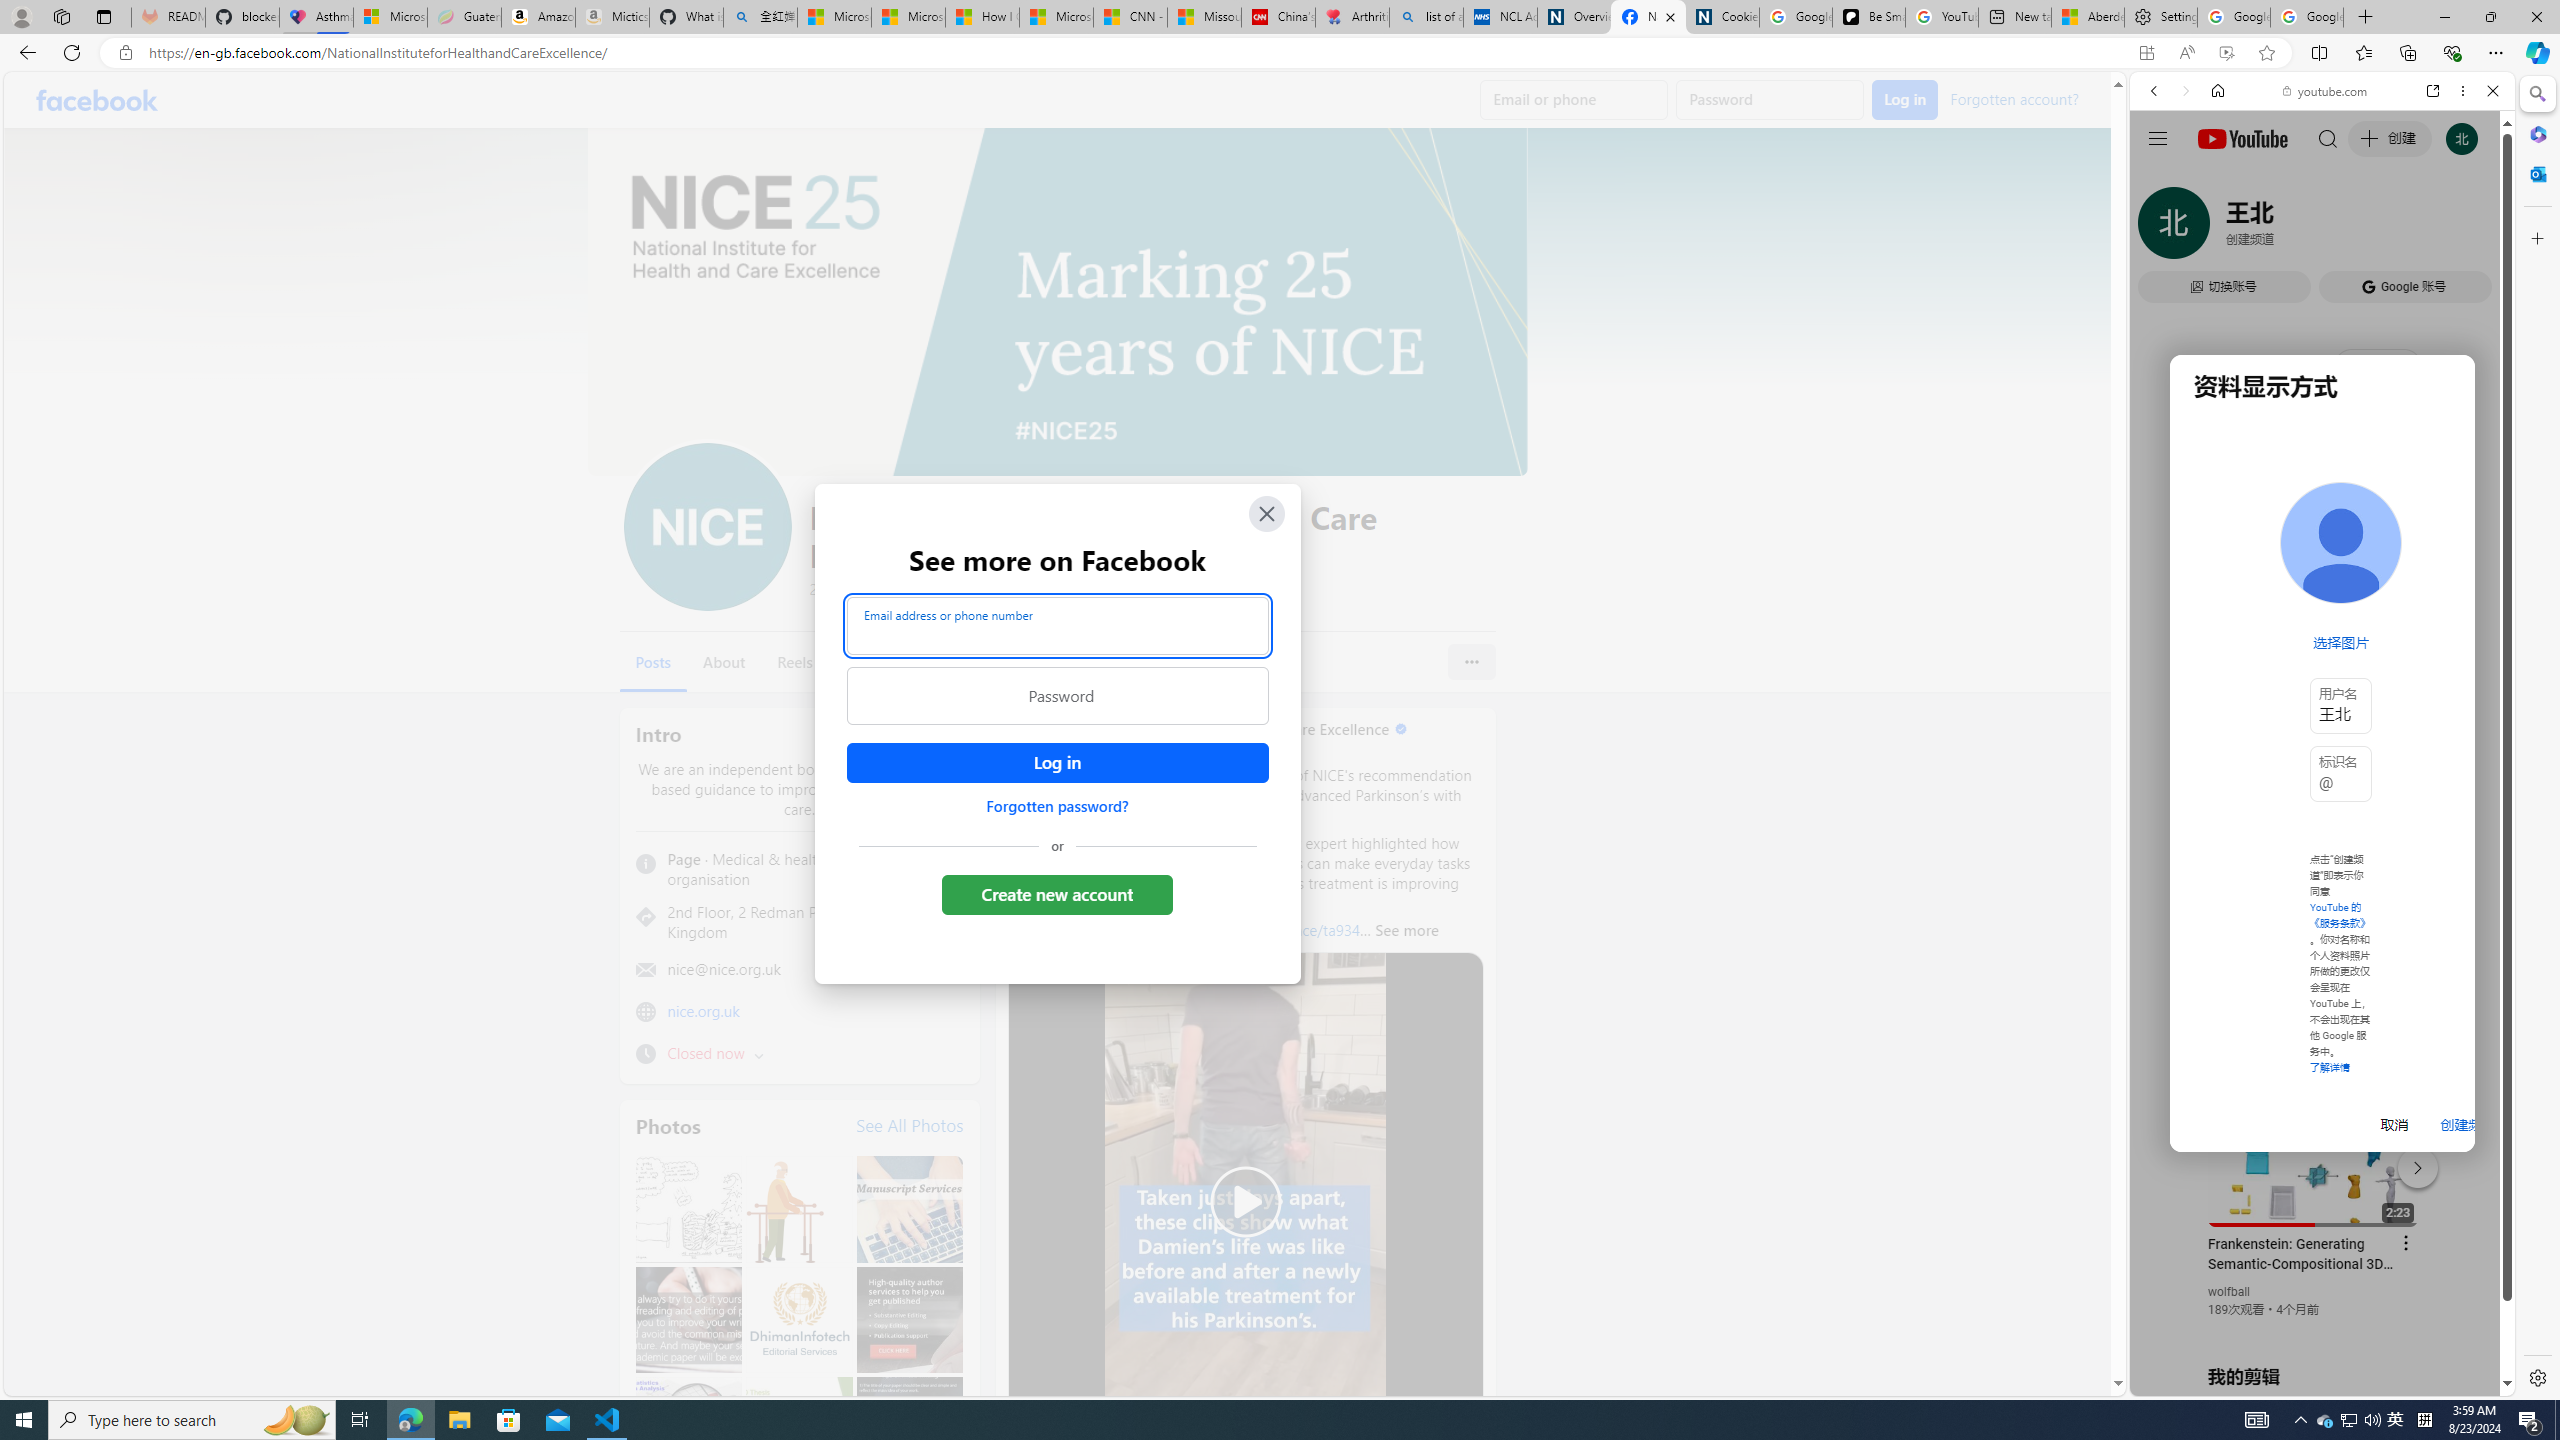 The image size is (2560, 1440). I want to click on Trailer #2 [HD], so click(2322, 592).